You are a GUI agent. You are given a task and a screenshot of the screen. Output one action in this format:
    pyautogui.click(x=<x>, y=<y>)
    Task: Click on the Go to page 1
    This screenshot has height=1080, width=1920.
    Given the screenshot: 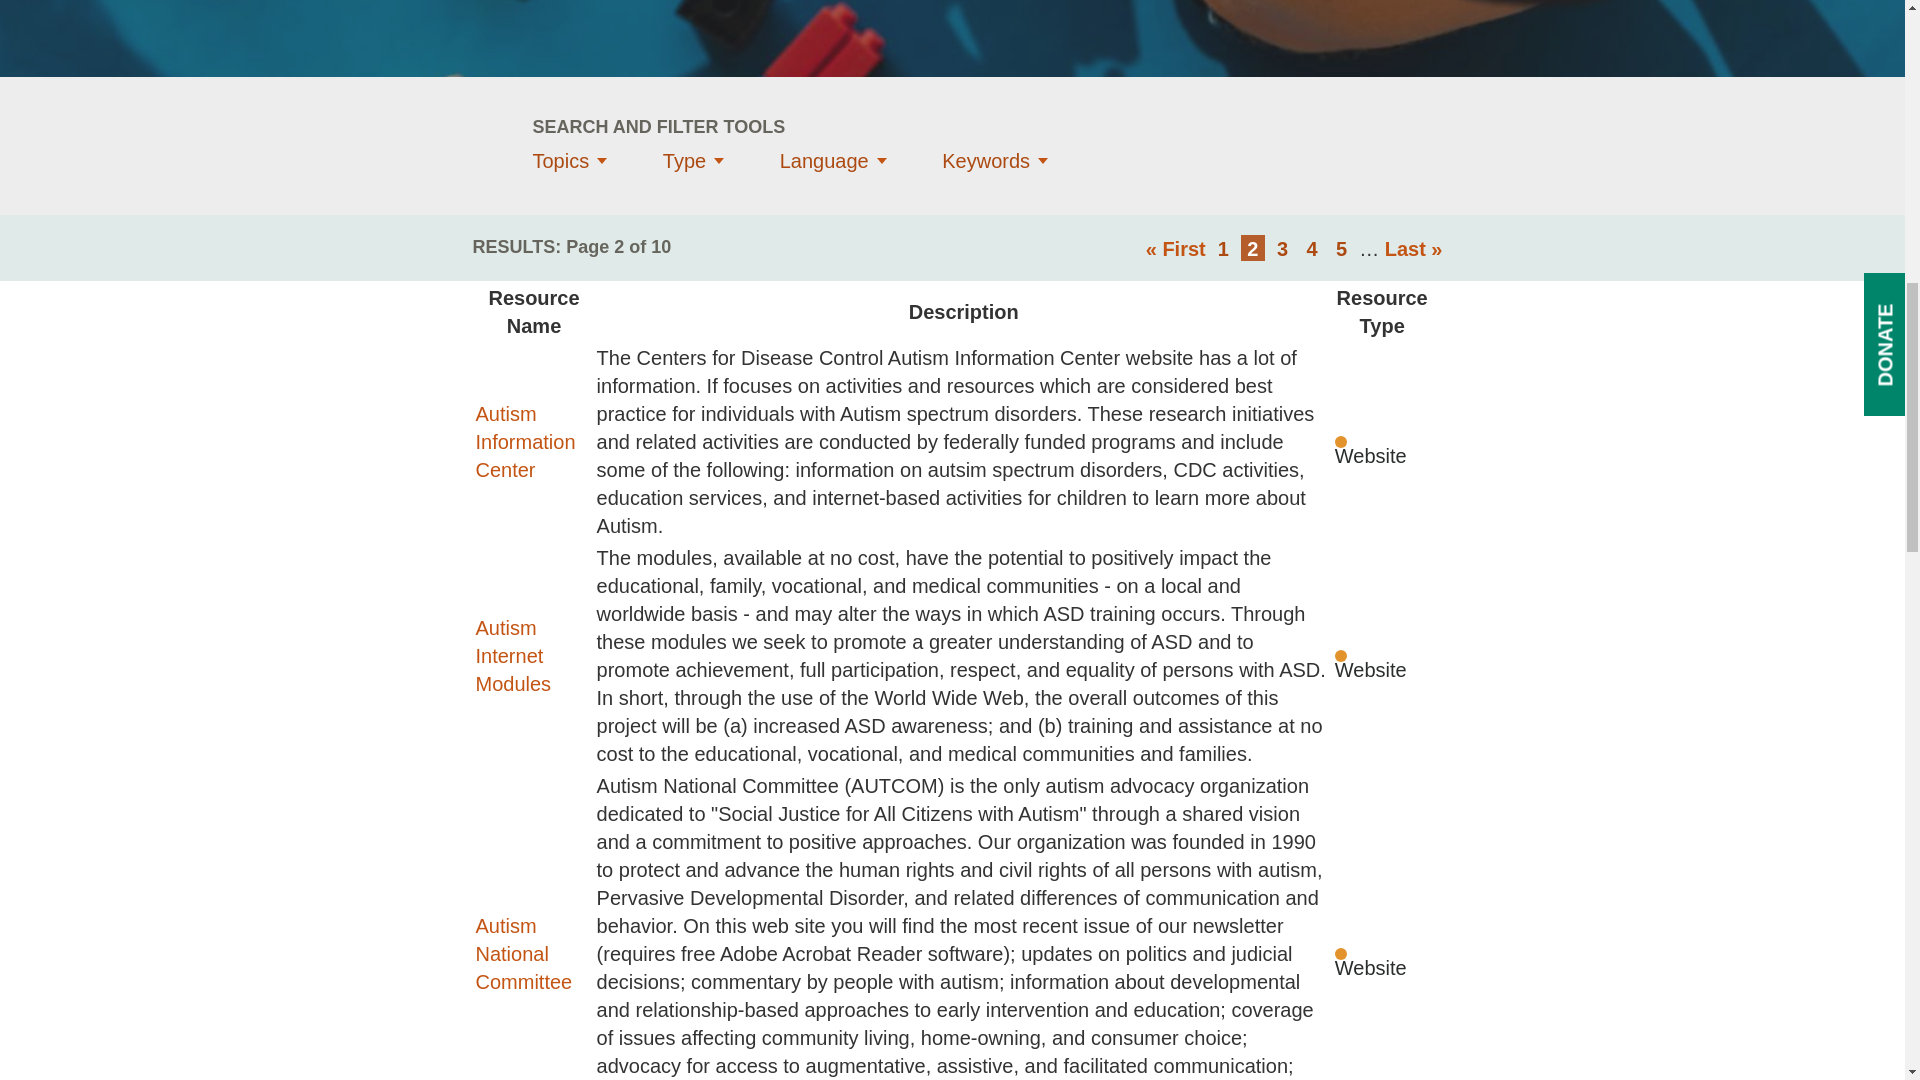 What is the action you would take?
    pyautogui.click(x=1222, y=248)
    